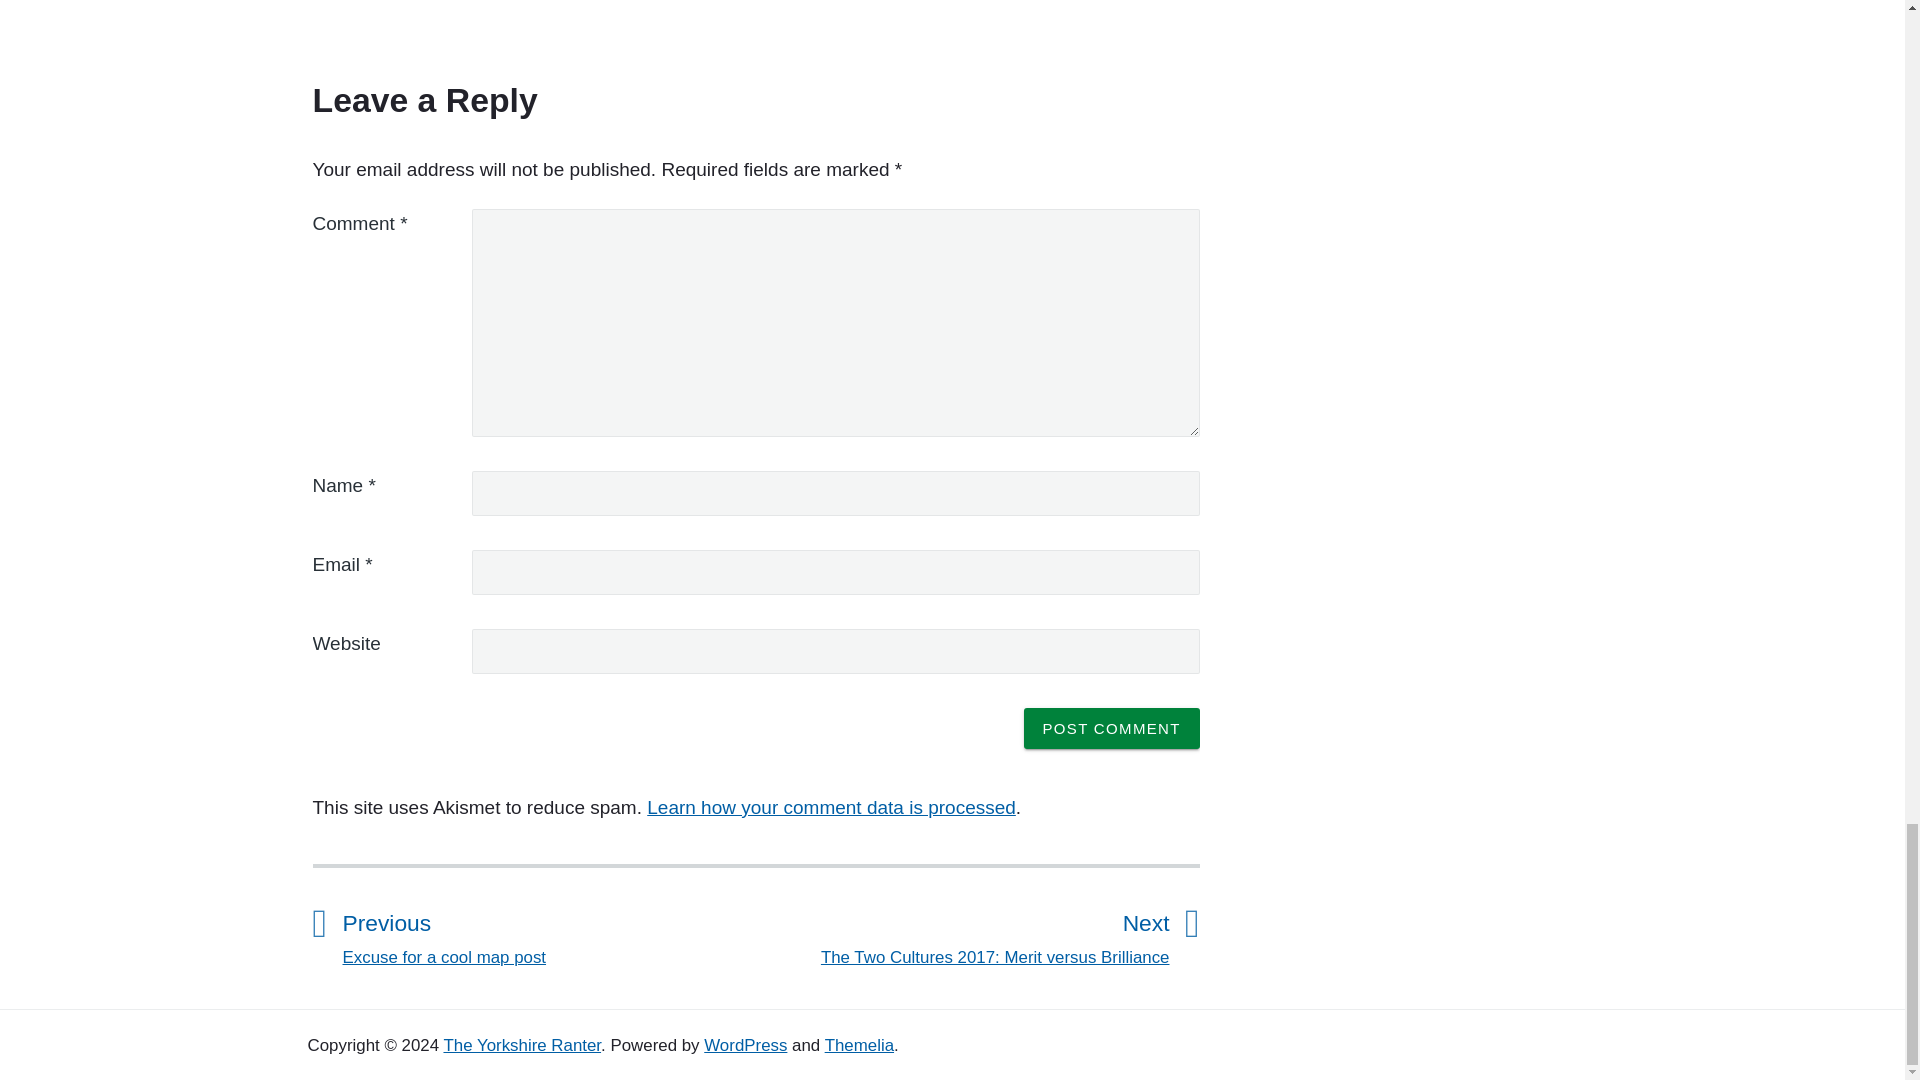 Image resolution: width=1920 pixels, height=1080 pixels. I want to click on Reply, so click(338, 4).